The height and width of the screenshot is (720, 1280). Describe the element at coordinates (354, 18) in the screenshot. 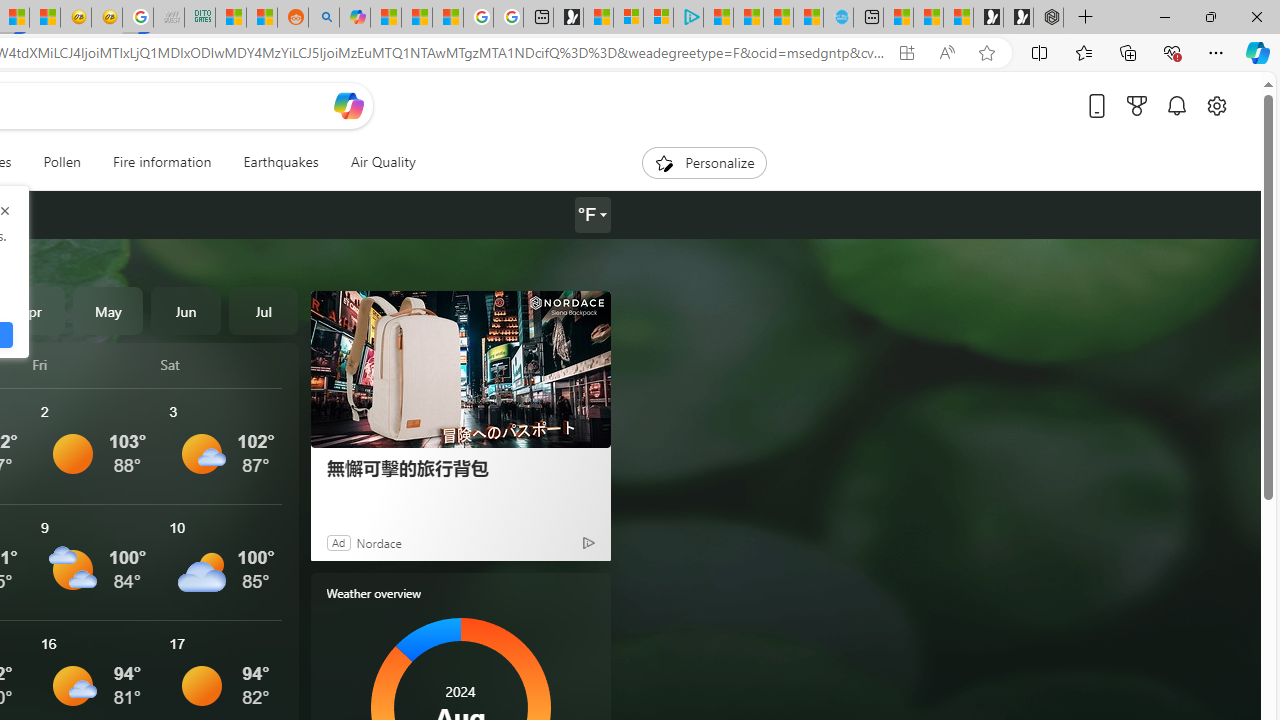

I see `Microsoft Copilot in Bing` at that location.